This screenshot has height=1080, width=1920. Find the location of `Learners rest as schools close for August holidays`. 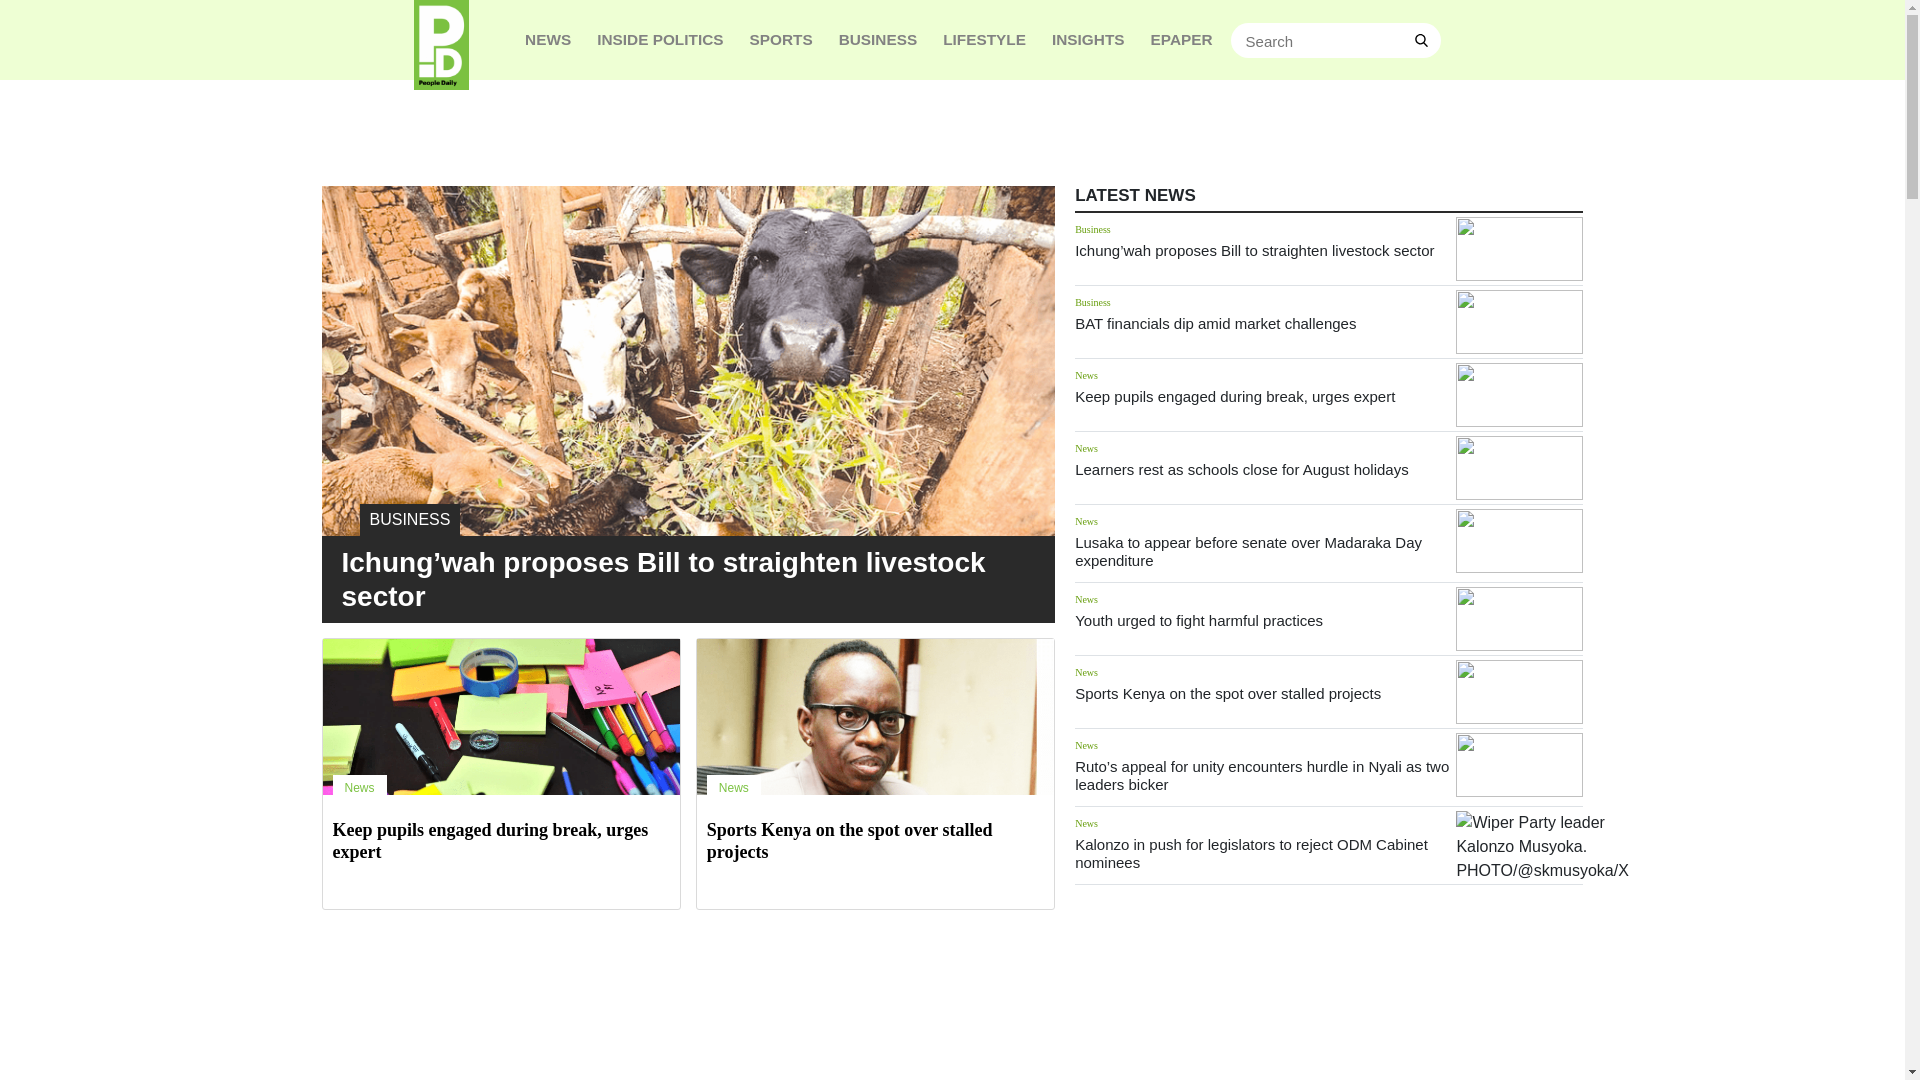

Learners rest as schools close for August holidays is located at coordinates (1518, 468).